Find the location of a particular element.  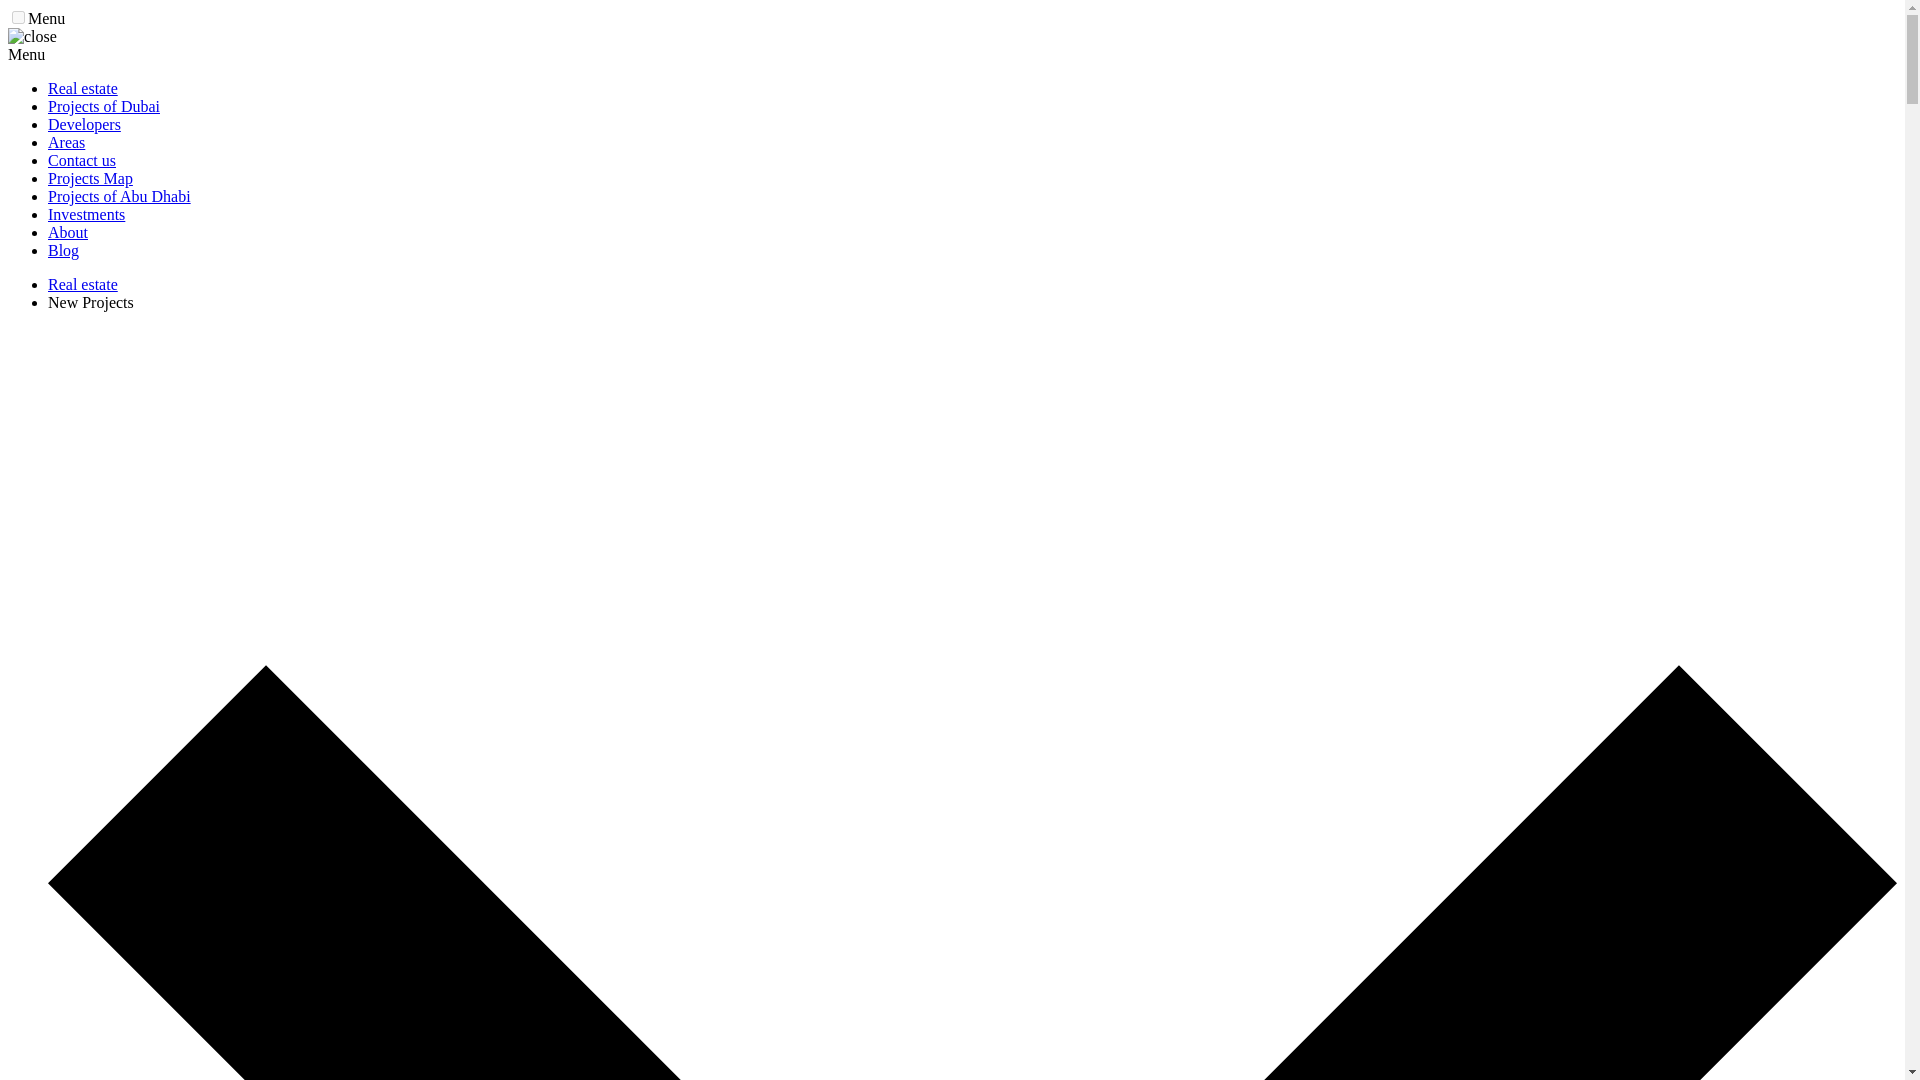

Projects of Dubai is located at coordinates (104, 106).